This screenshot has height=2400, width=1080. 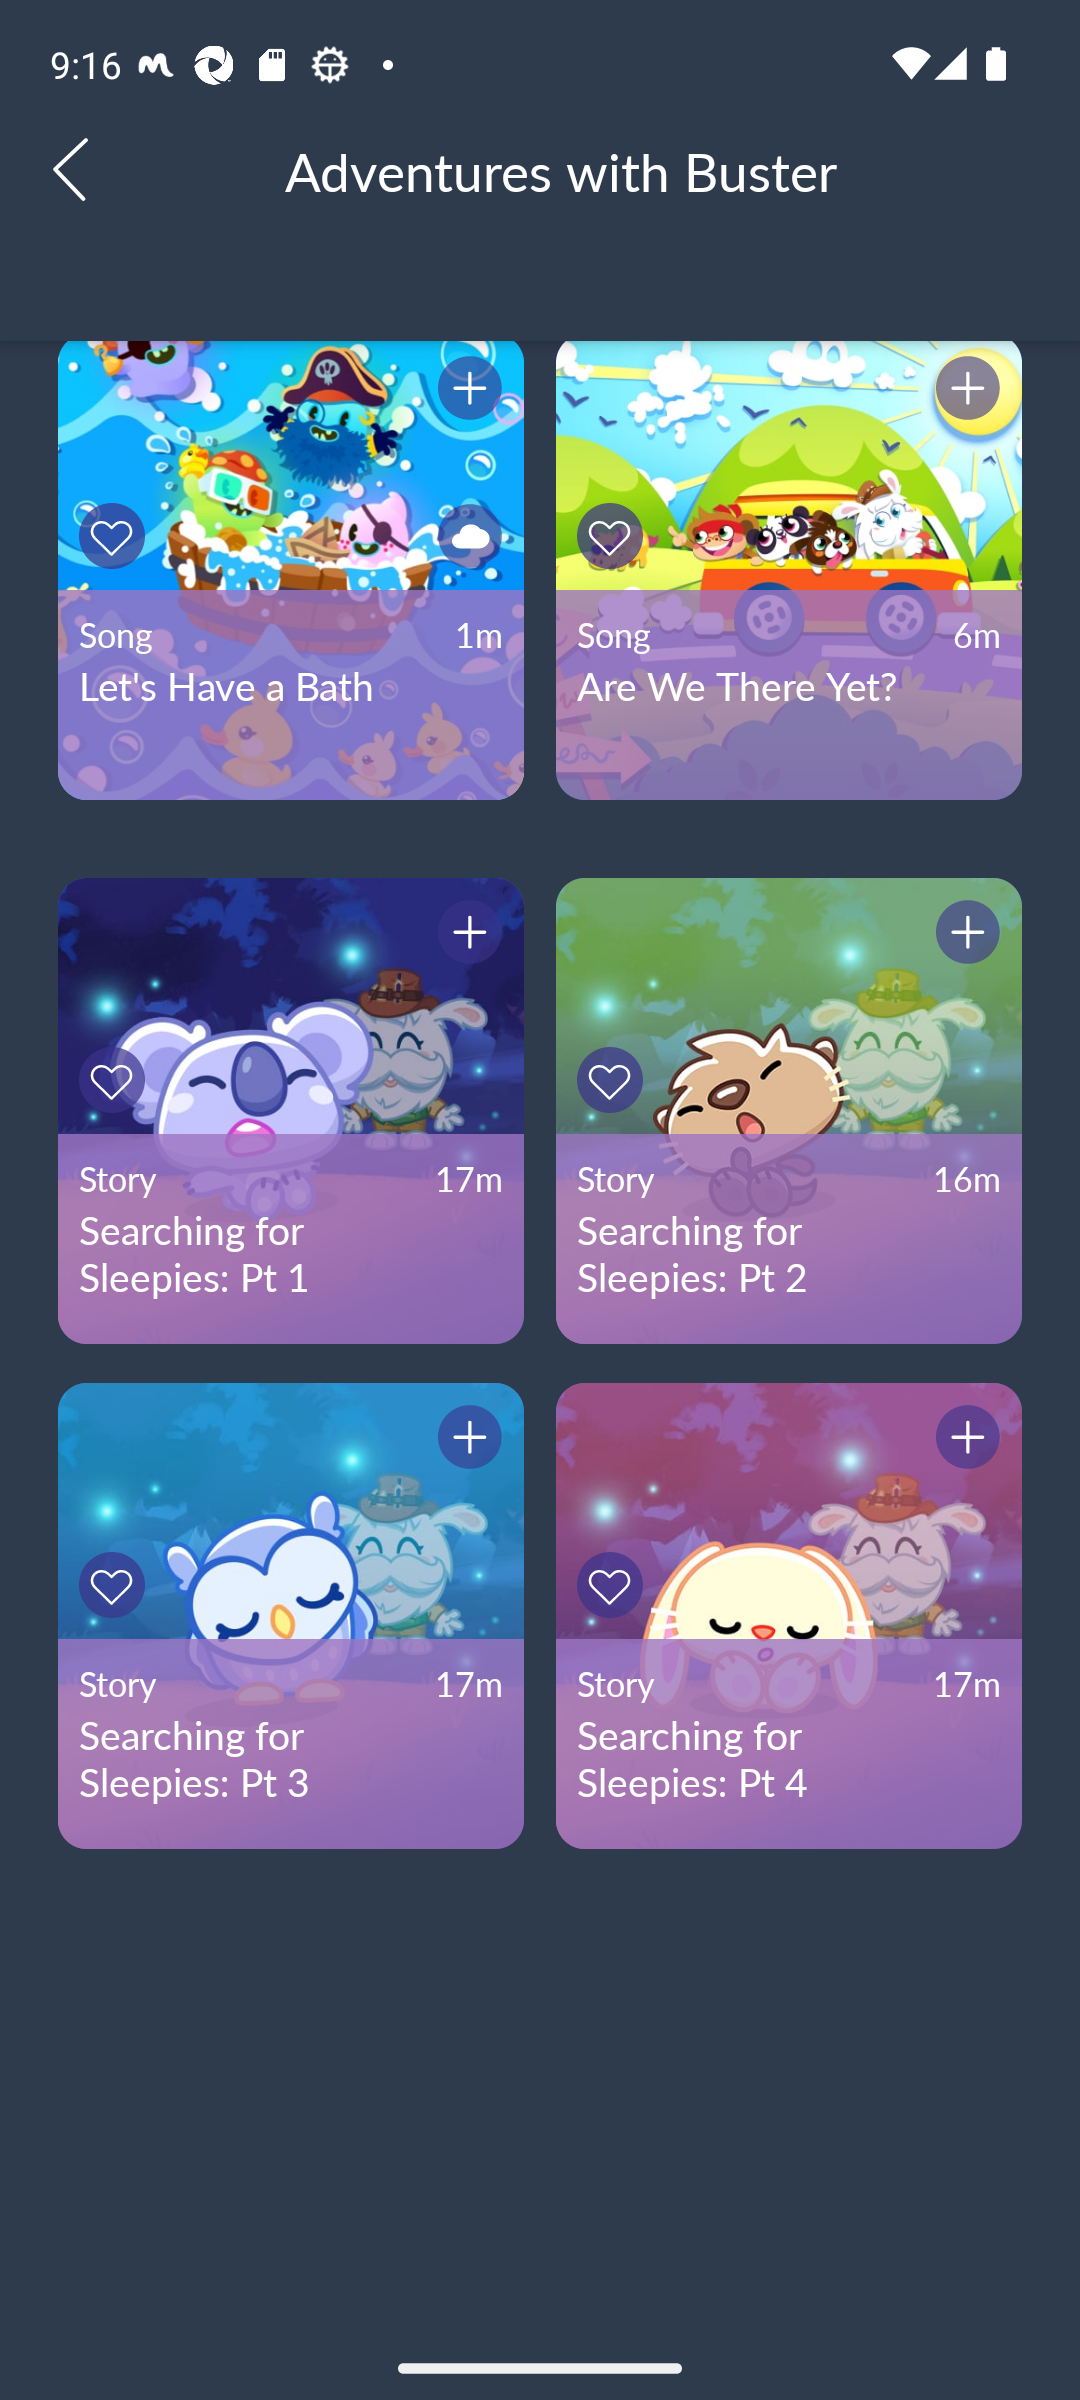 I want to click on Button, so click(x=614, y=1584).